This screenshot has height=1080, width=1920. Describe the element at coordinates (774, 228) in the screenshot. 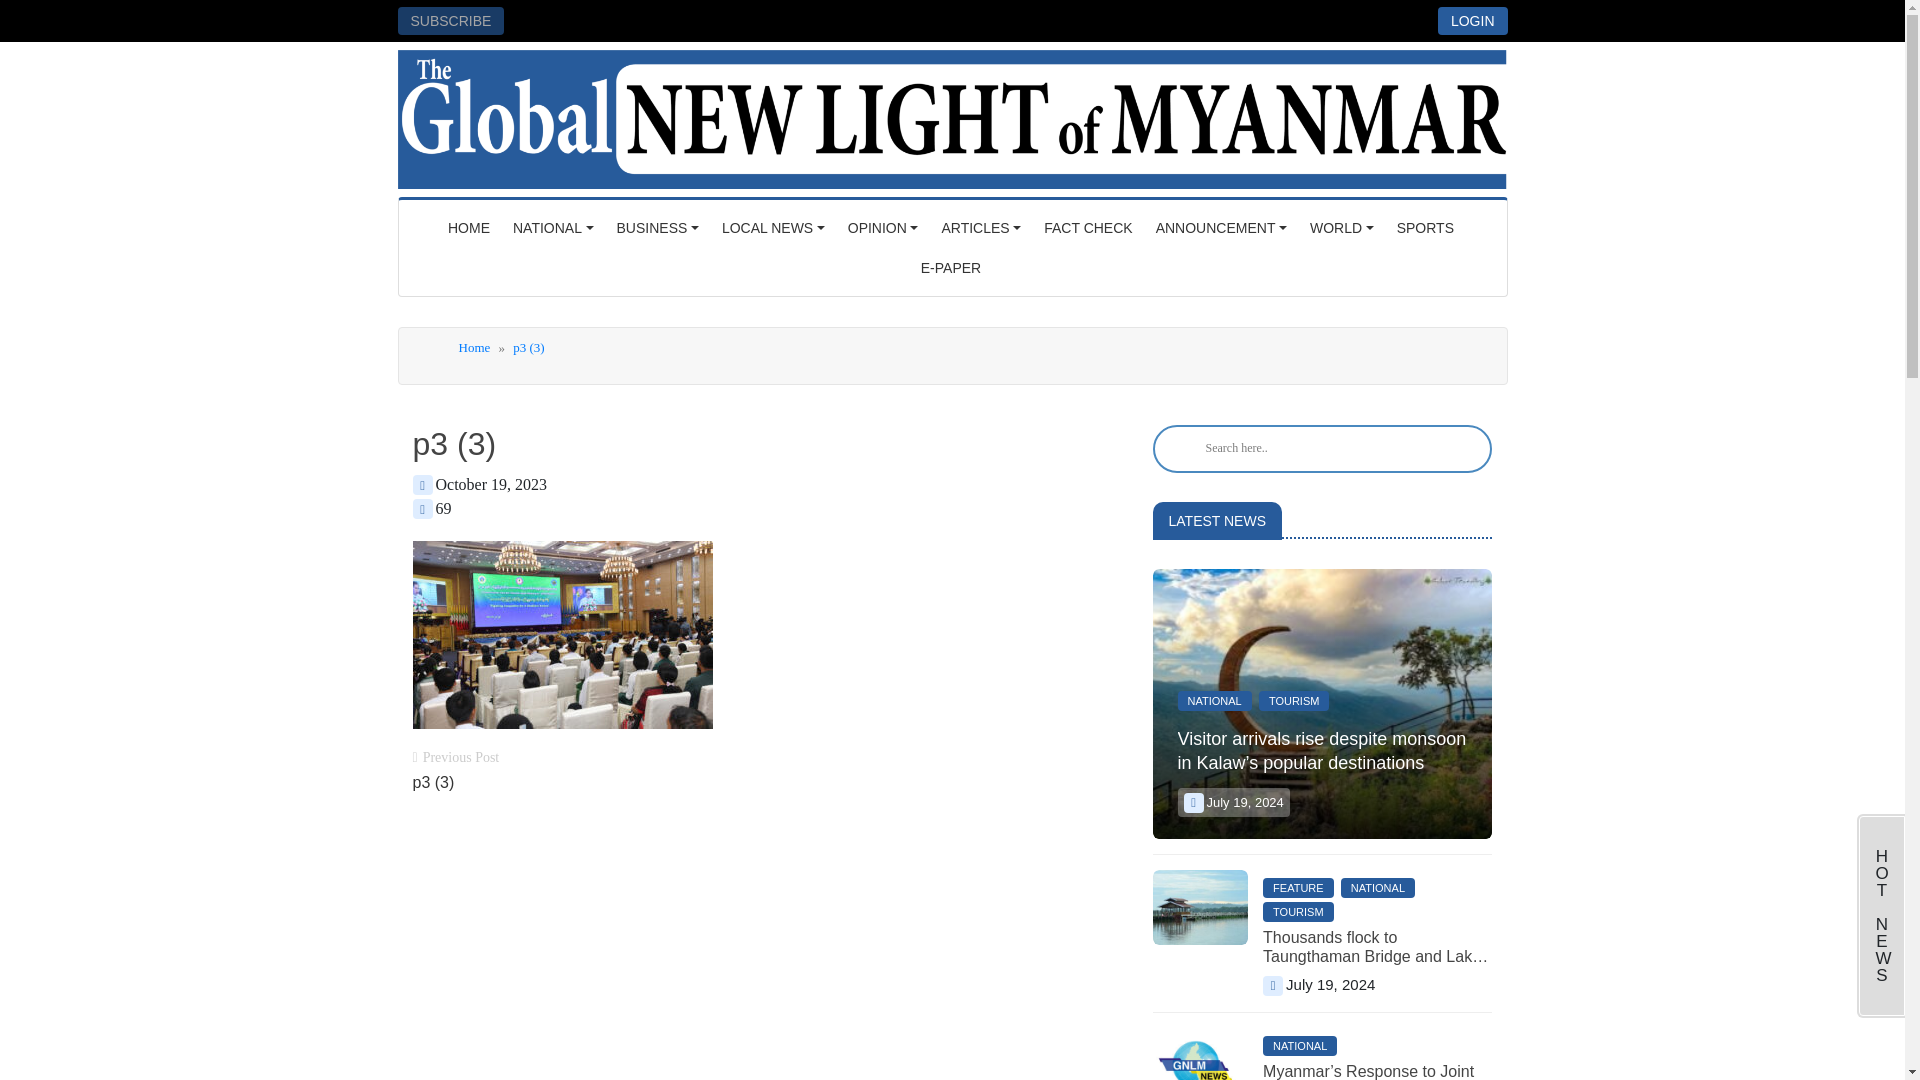

I see `LOCAL NEWS` at that location.